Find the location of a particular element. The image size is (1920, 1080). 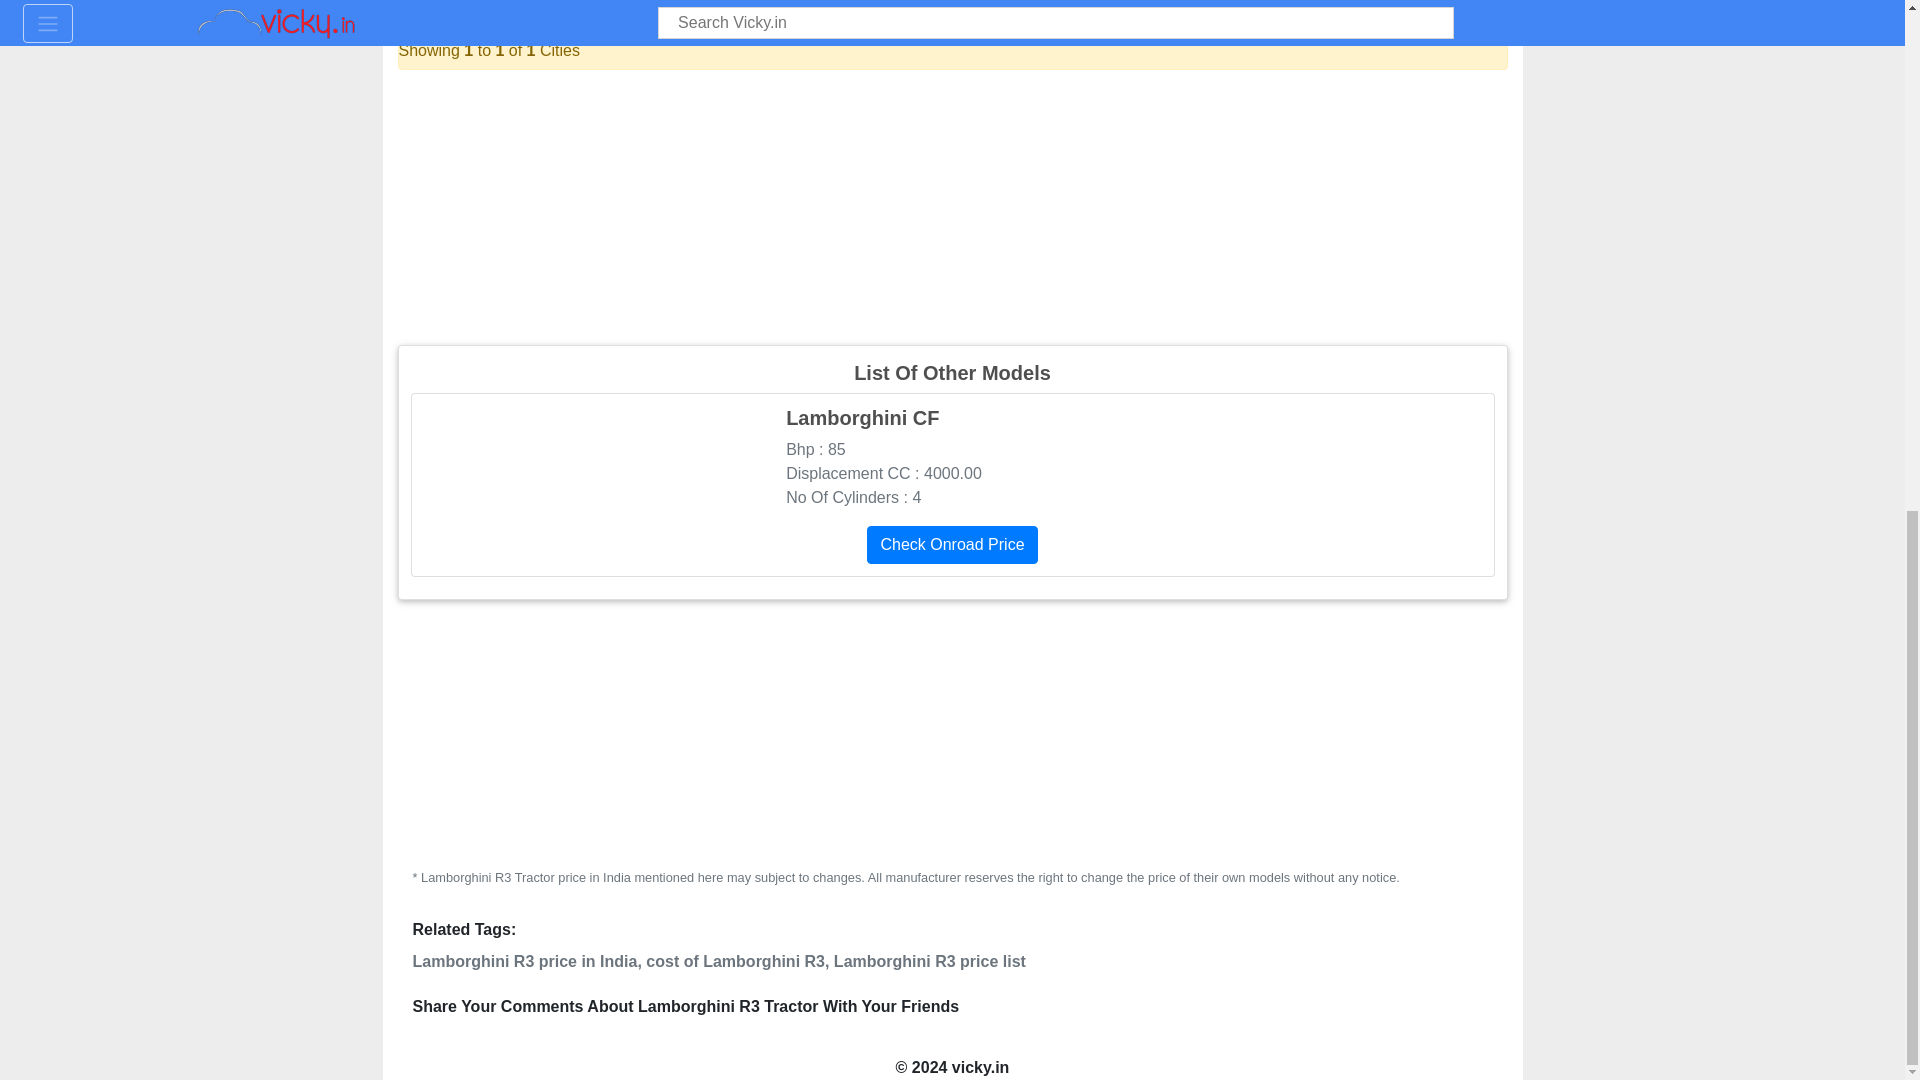

Check Onroad Price is located at coordinates (952, 544).